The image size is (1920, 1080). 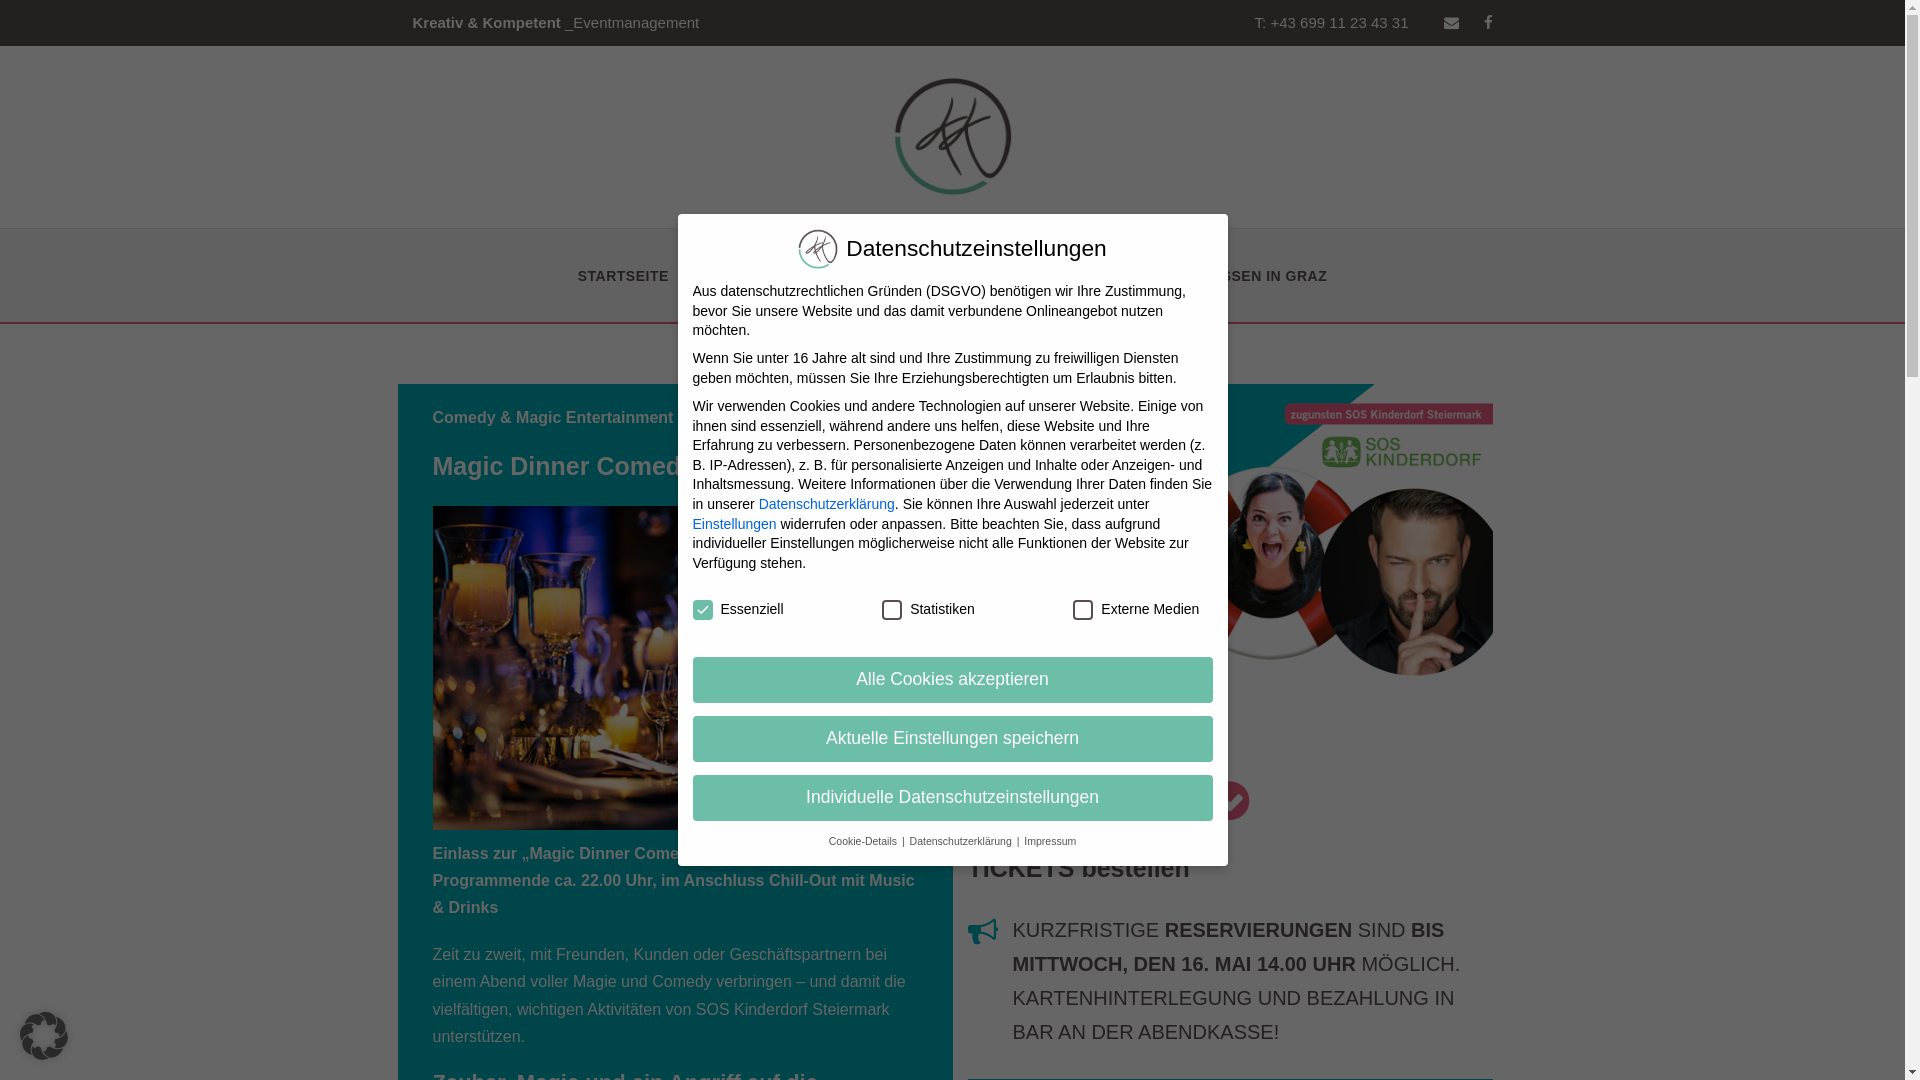 I want to click on facebook, so click(x=1488, y=22).